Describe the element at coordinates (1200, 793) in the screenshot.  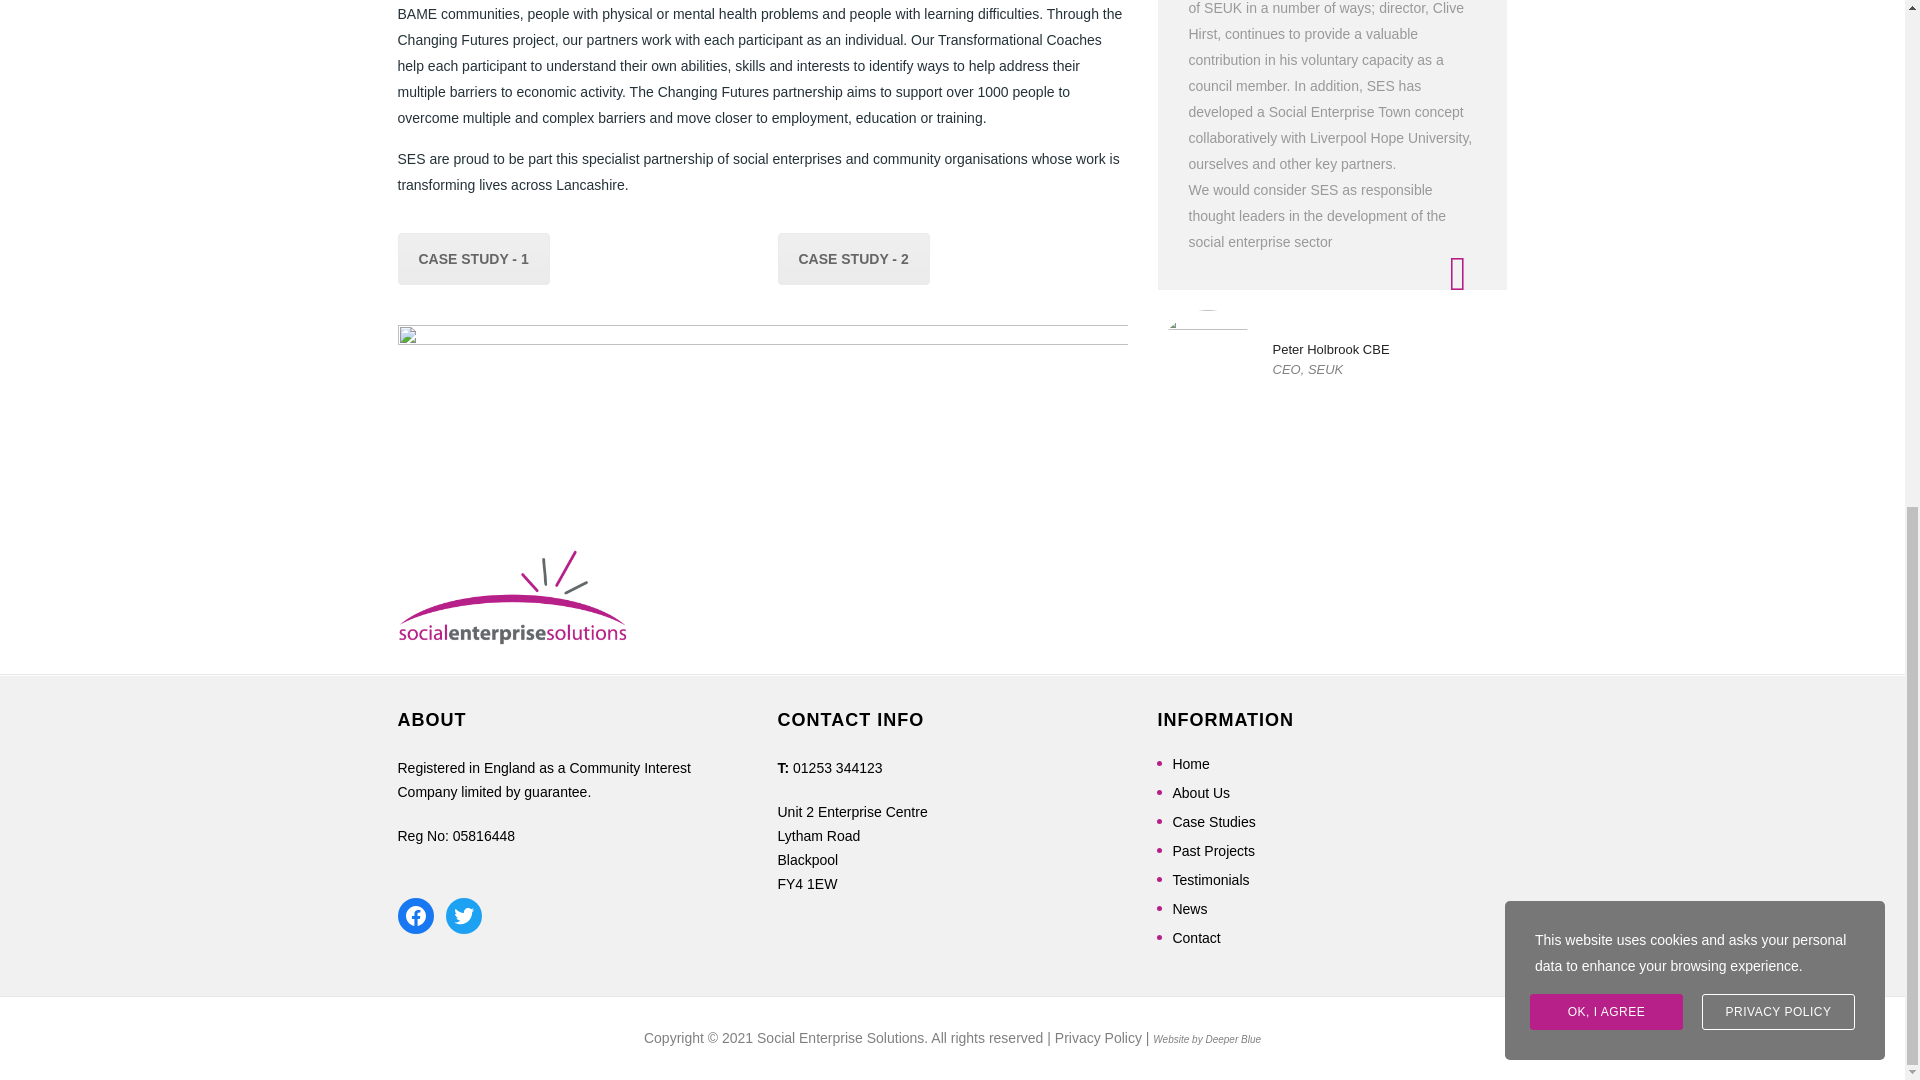
I see `About Us` at that location.